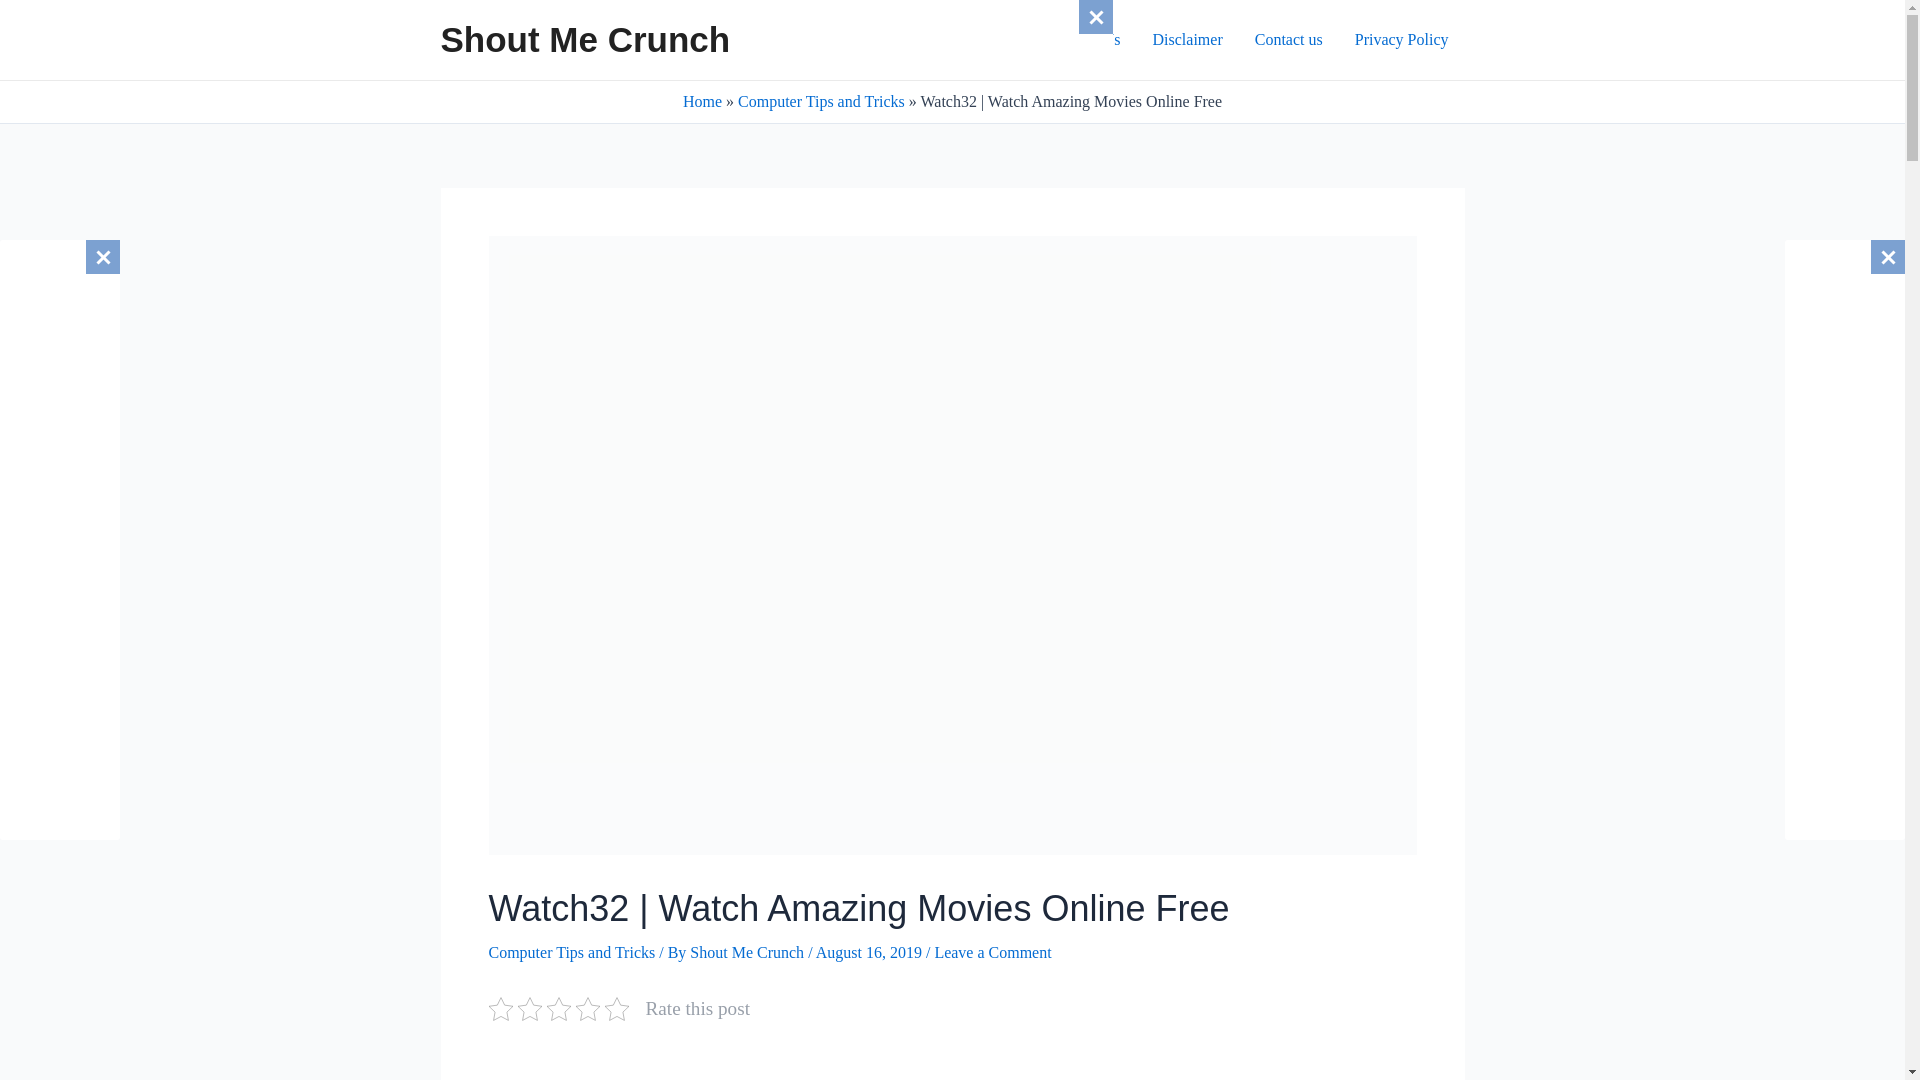  I want to click on Disclaimer, so click(1187, 40).